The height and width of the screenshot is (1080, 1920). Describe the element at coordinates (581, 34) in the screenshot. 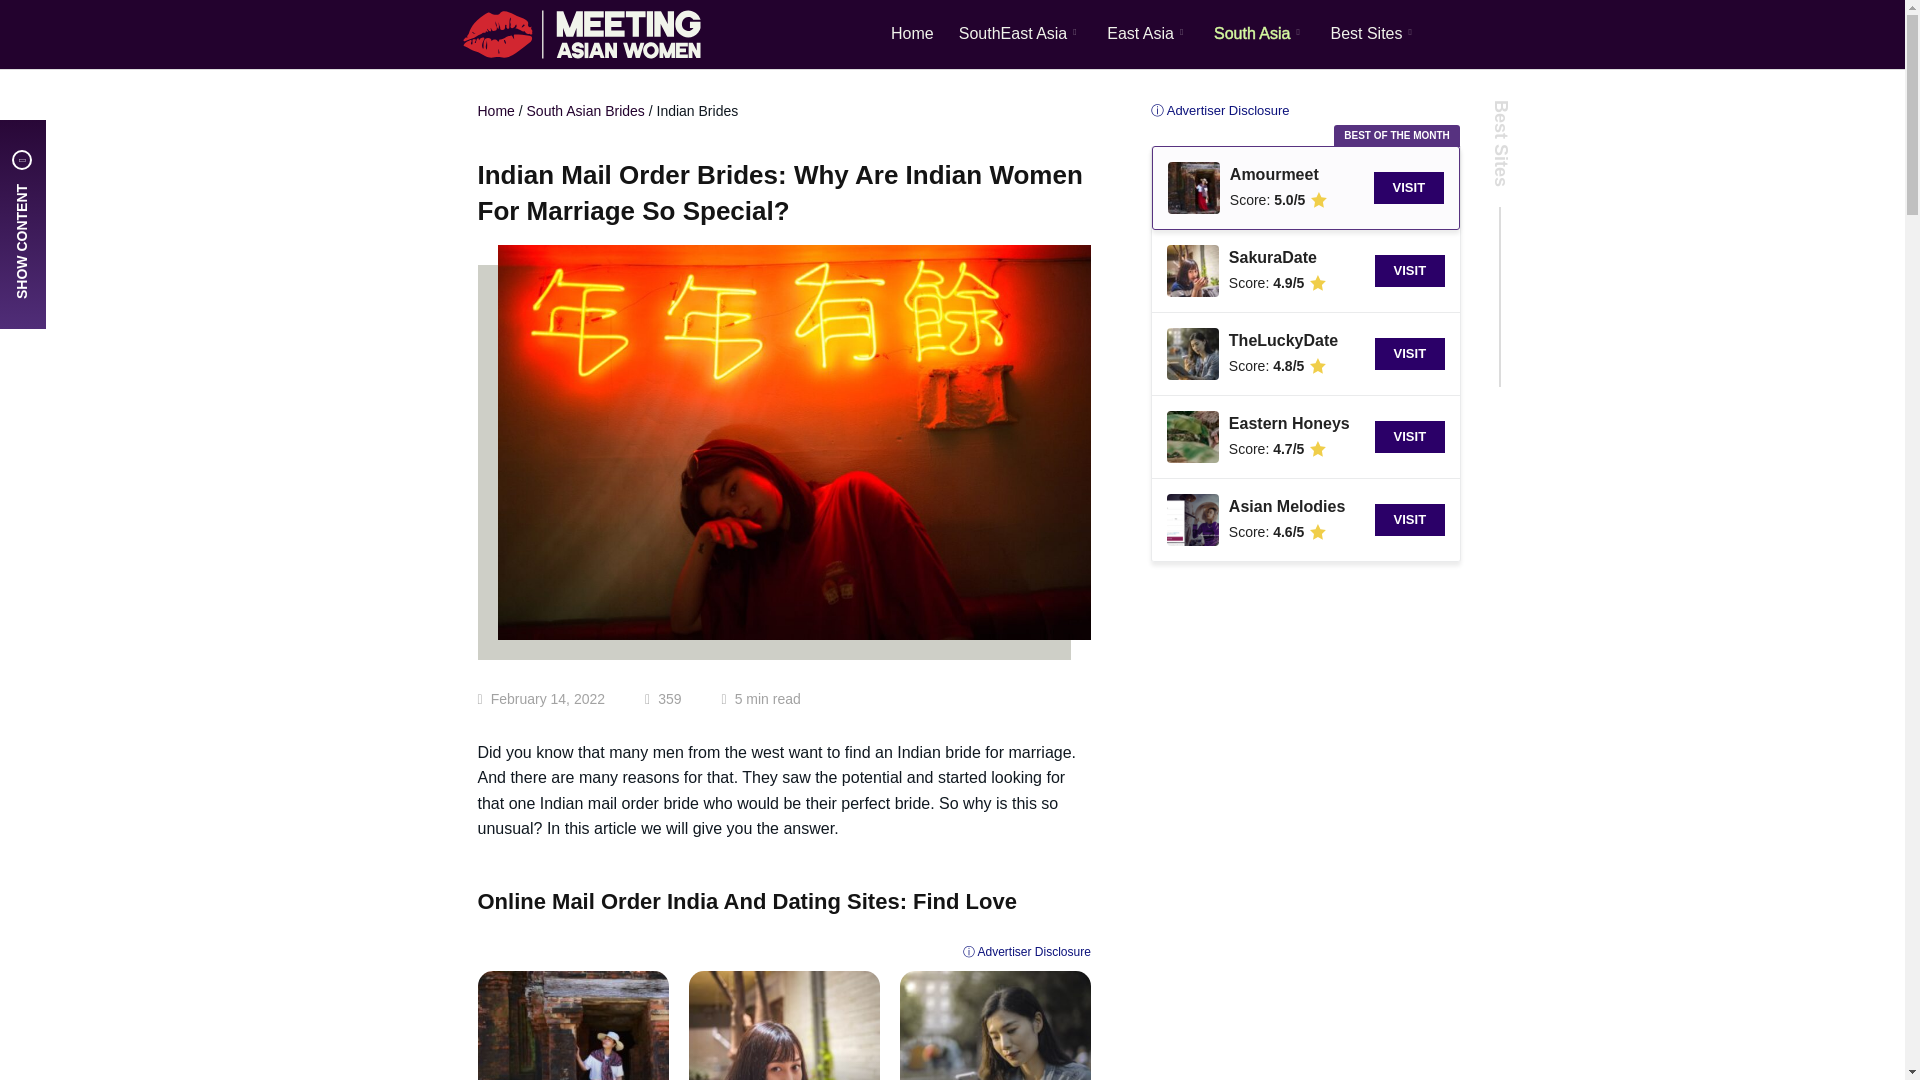

I see `Meeting Asian Women` at that location.